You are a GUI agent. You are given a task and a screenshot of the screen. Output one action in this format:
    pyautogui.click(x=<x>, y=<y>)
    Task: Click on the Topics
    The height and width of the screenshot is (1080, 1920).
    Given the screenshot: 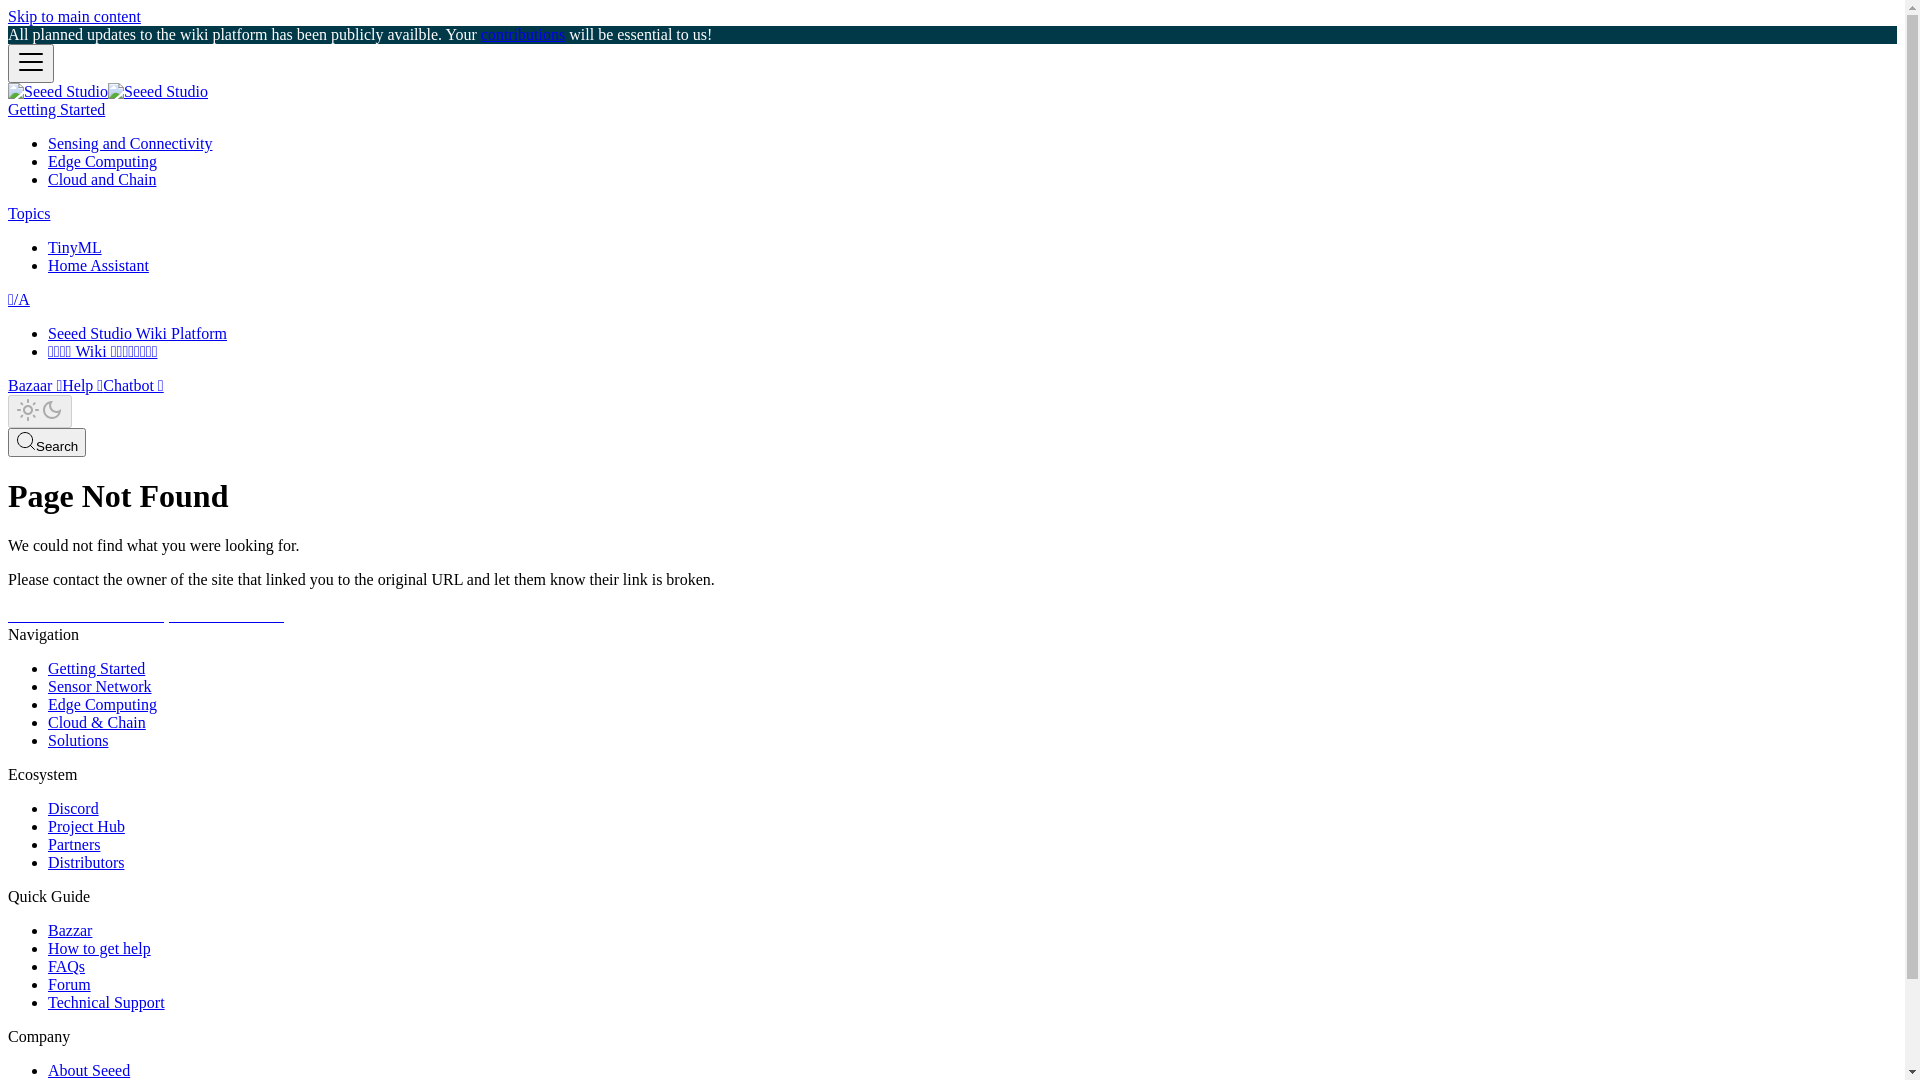 What is the action you would take?
    pyautogui.click(x=29, y=214)
    